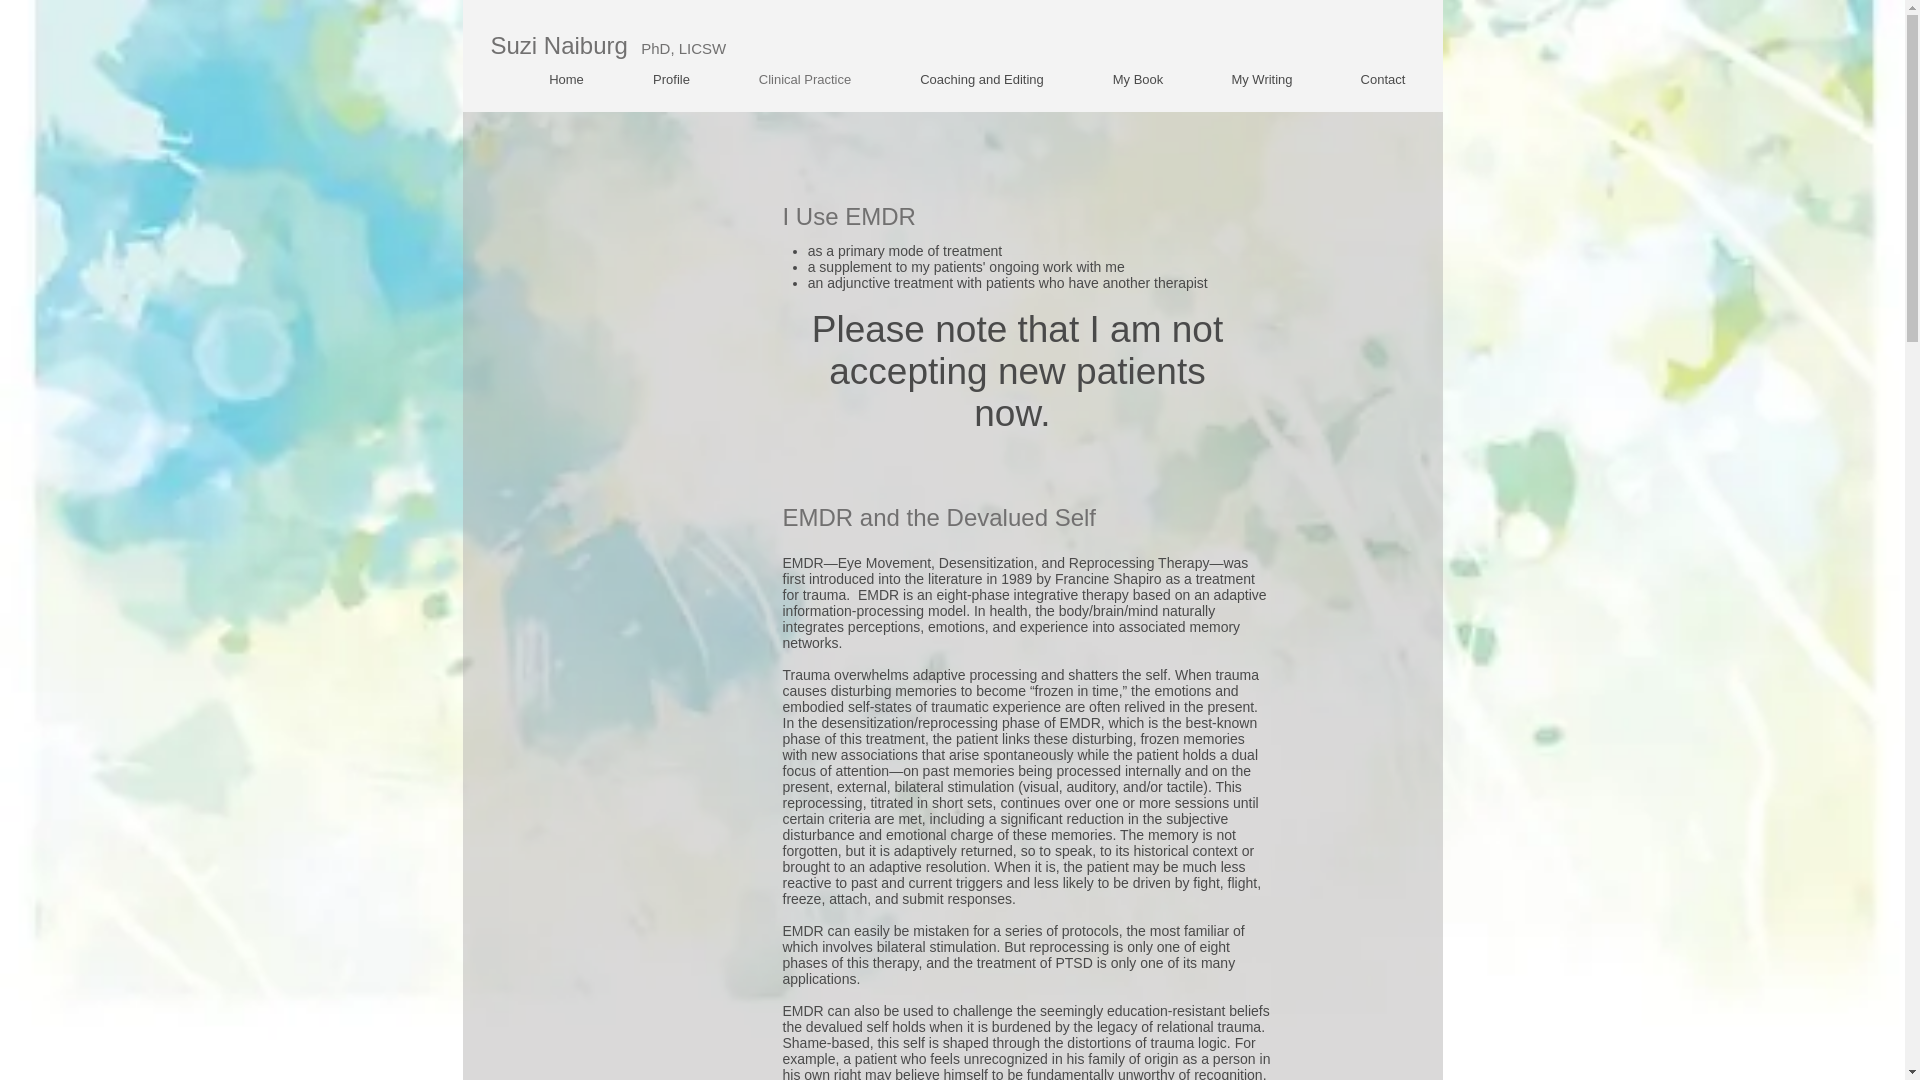 The height and width of the screenshot is (1080, 1920). Describe the element at coordinates (1136, 80) in the screenshot. I see `My Book` at that location.